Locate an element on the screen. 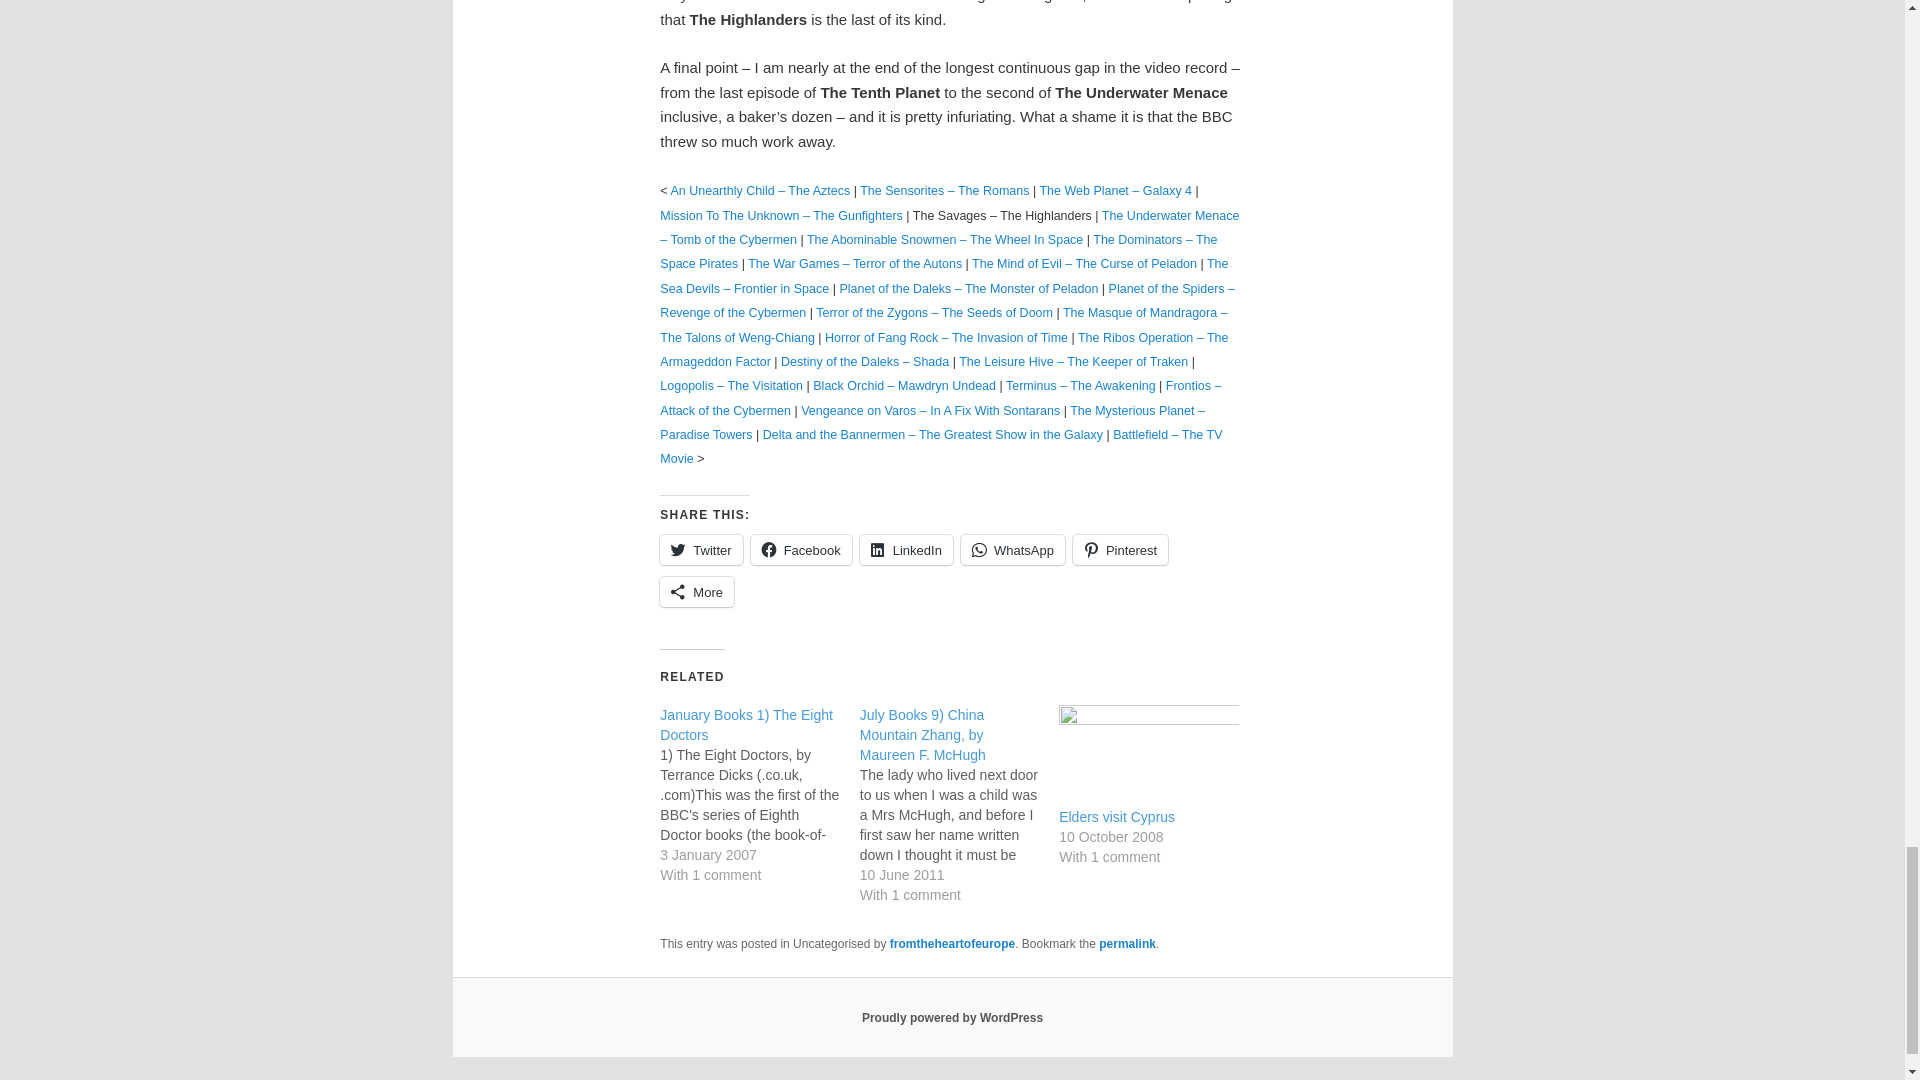  Elders visit Cyprus is located at coordinates (1148, 756).